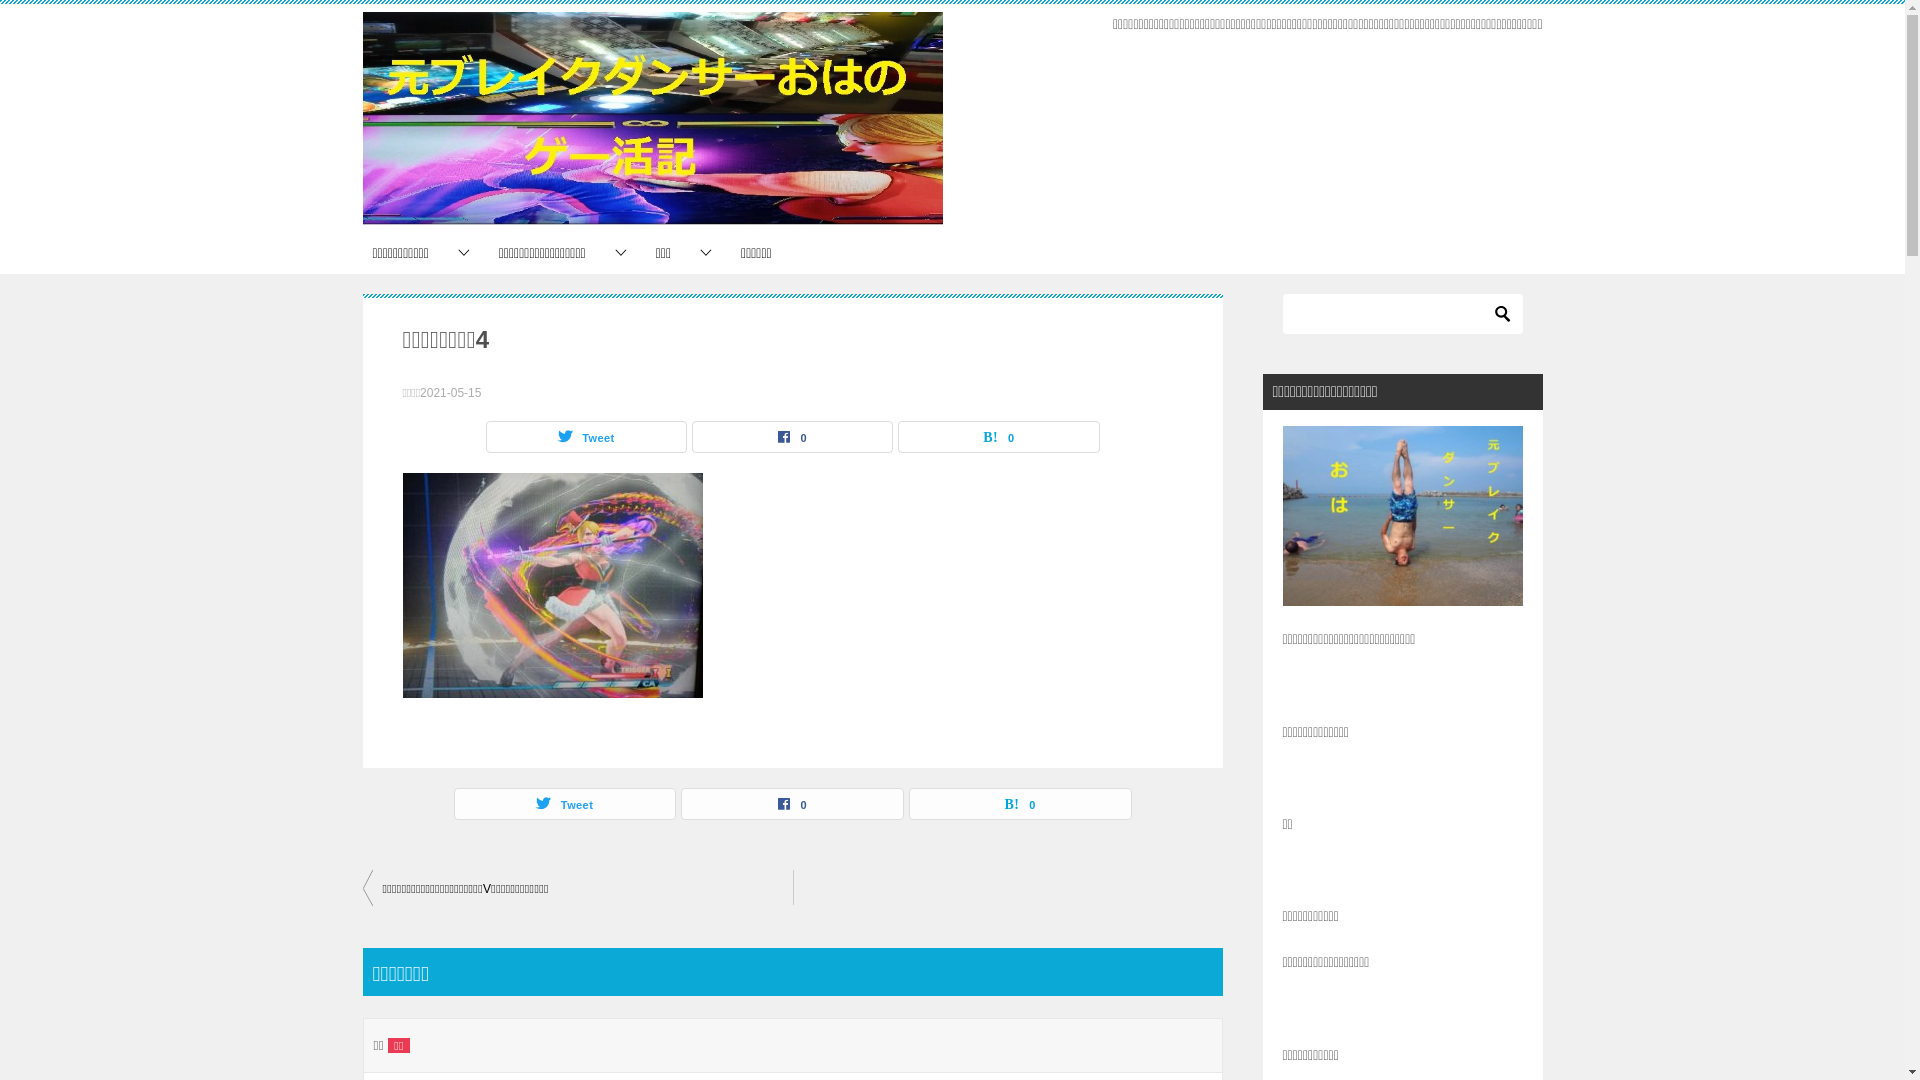 This screenshot has width=1920, height=1080. I want to click on 0, so click(1020, 804).